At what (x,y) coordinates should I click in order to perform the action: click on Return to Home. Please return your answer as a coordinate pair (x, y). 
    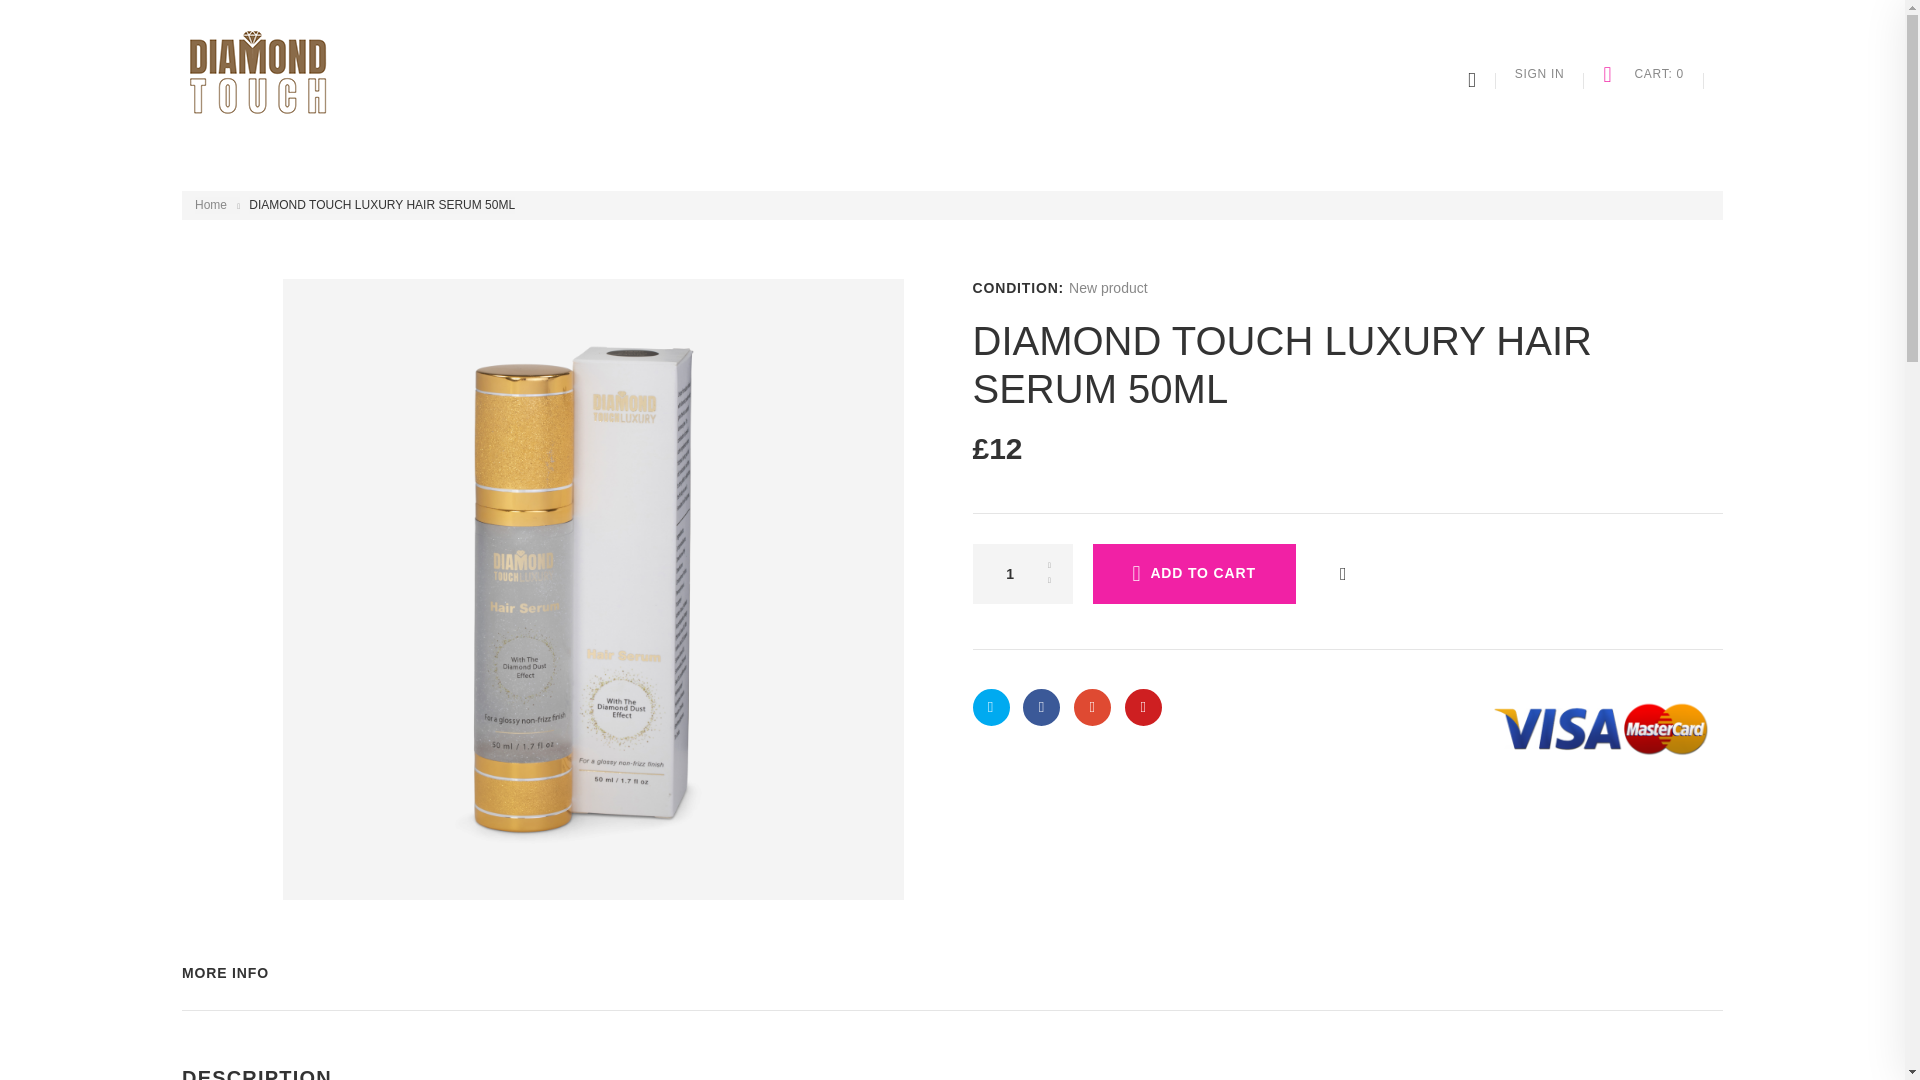
    Looking at the image, I should click on (210, 204).